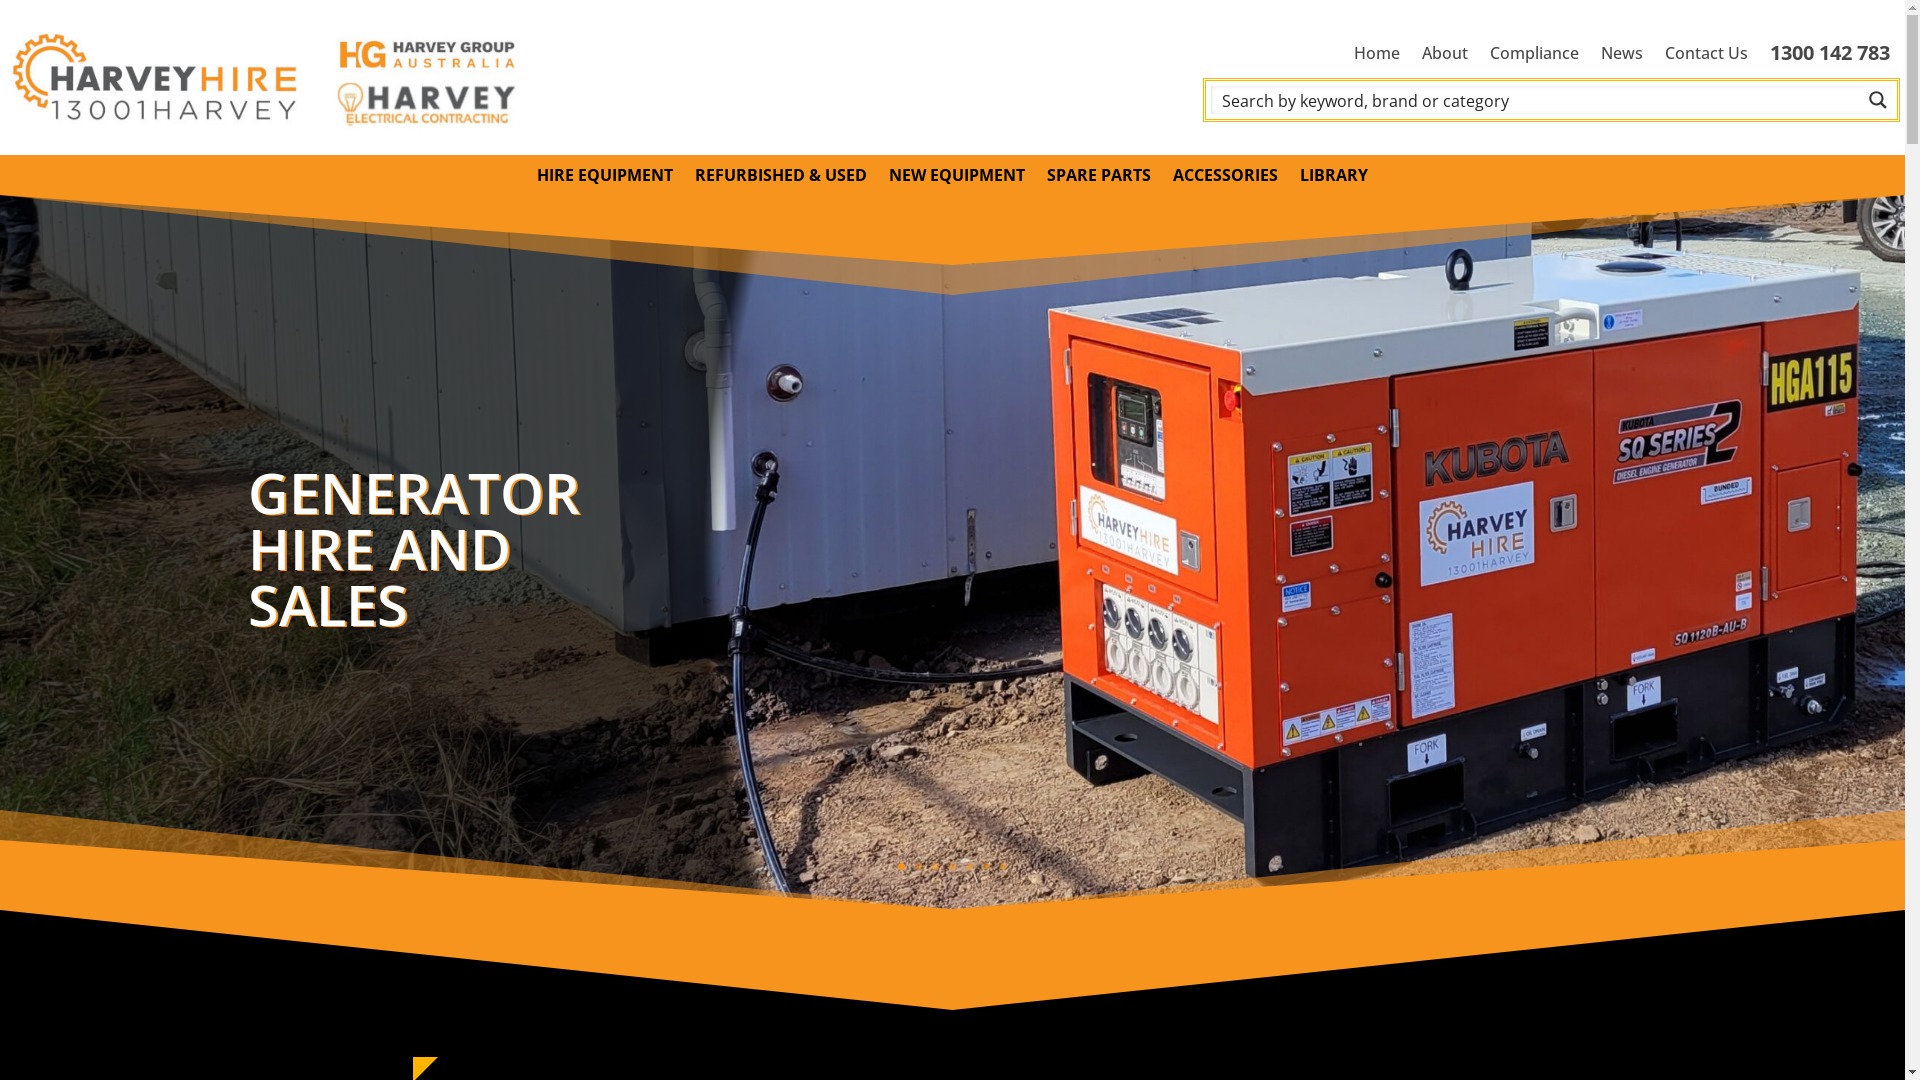  I want to click on HarveyGroup-3logo-, so click(274, 78).